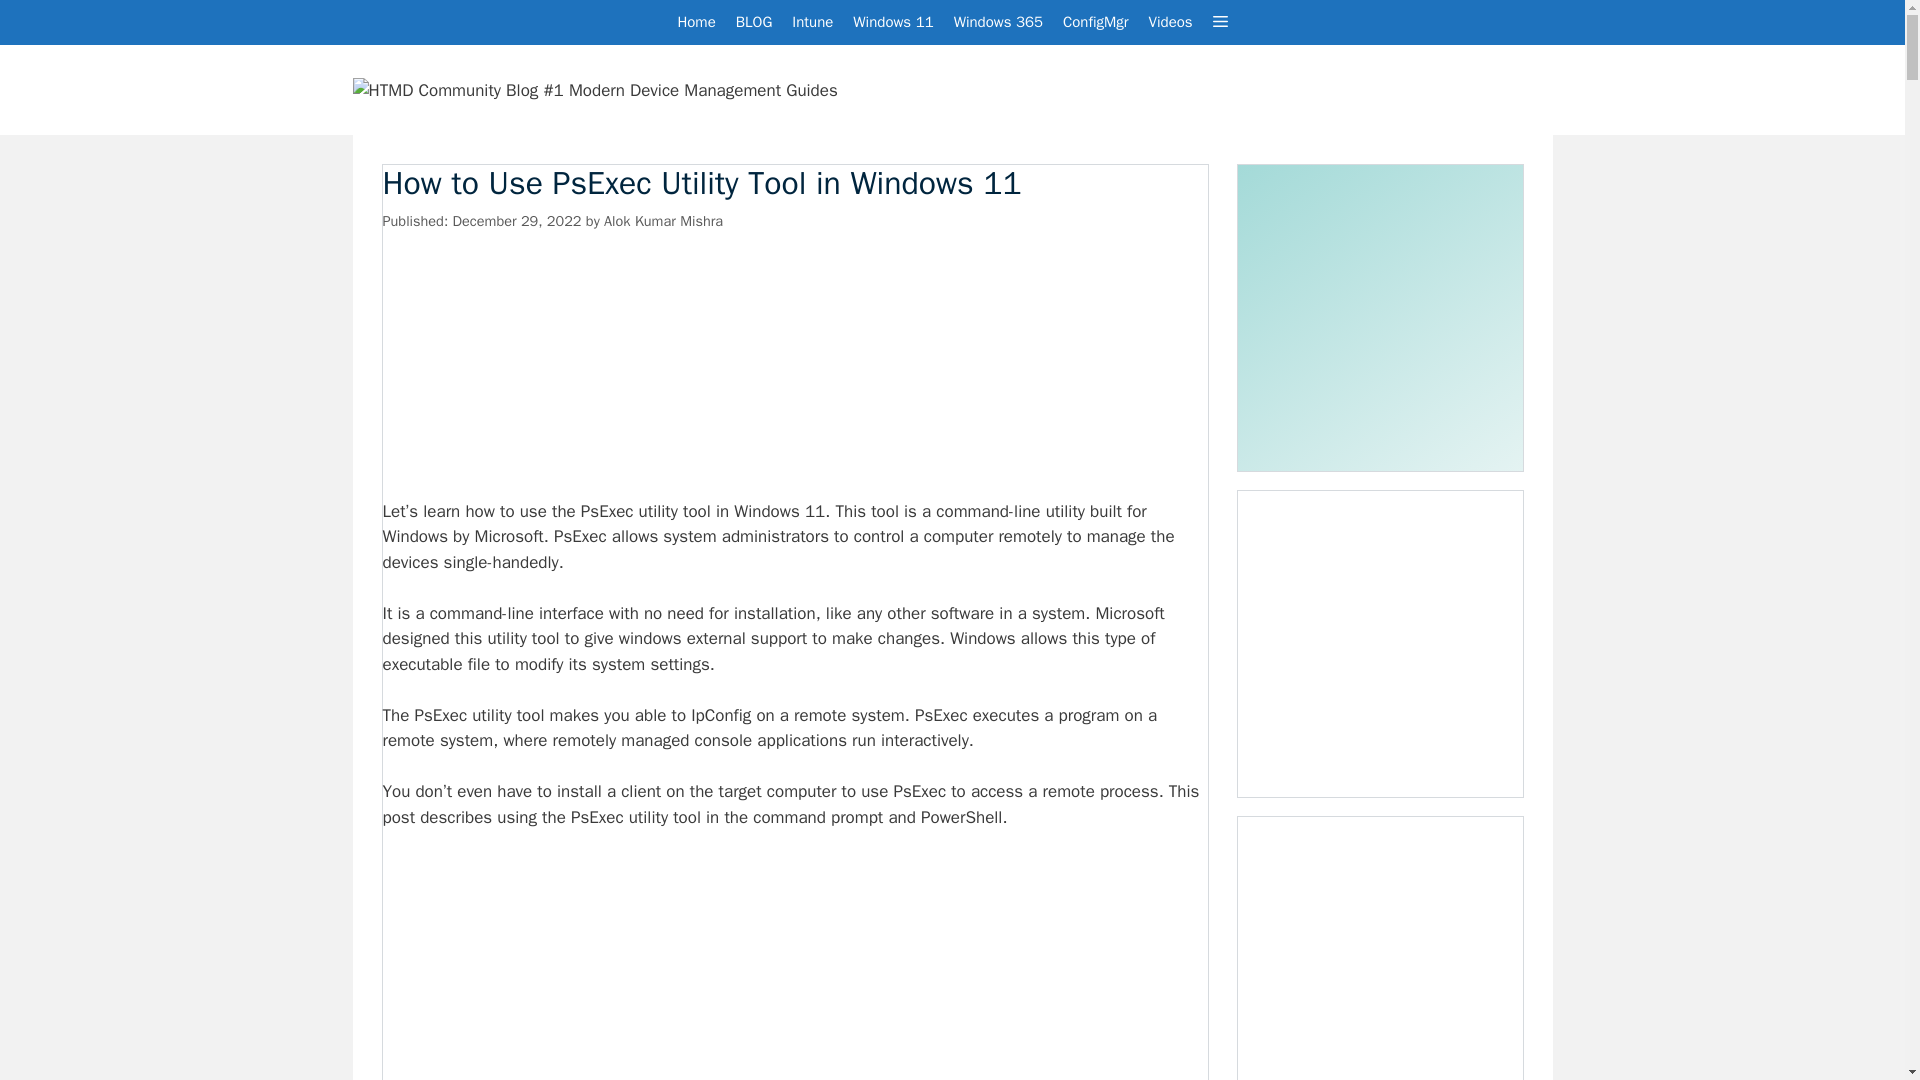  What do you see at coordinates (1095, 22) in the screenshot?
I see `Microsoft Endpoint Manager Configuration Manager` at bounding box center [1095, 22].